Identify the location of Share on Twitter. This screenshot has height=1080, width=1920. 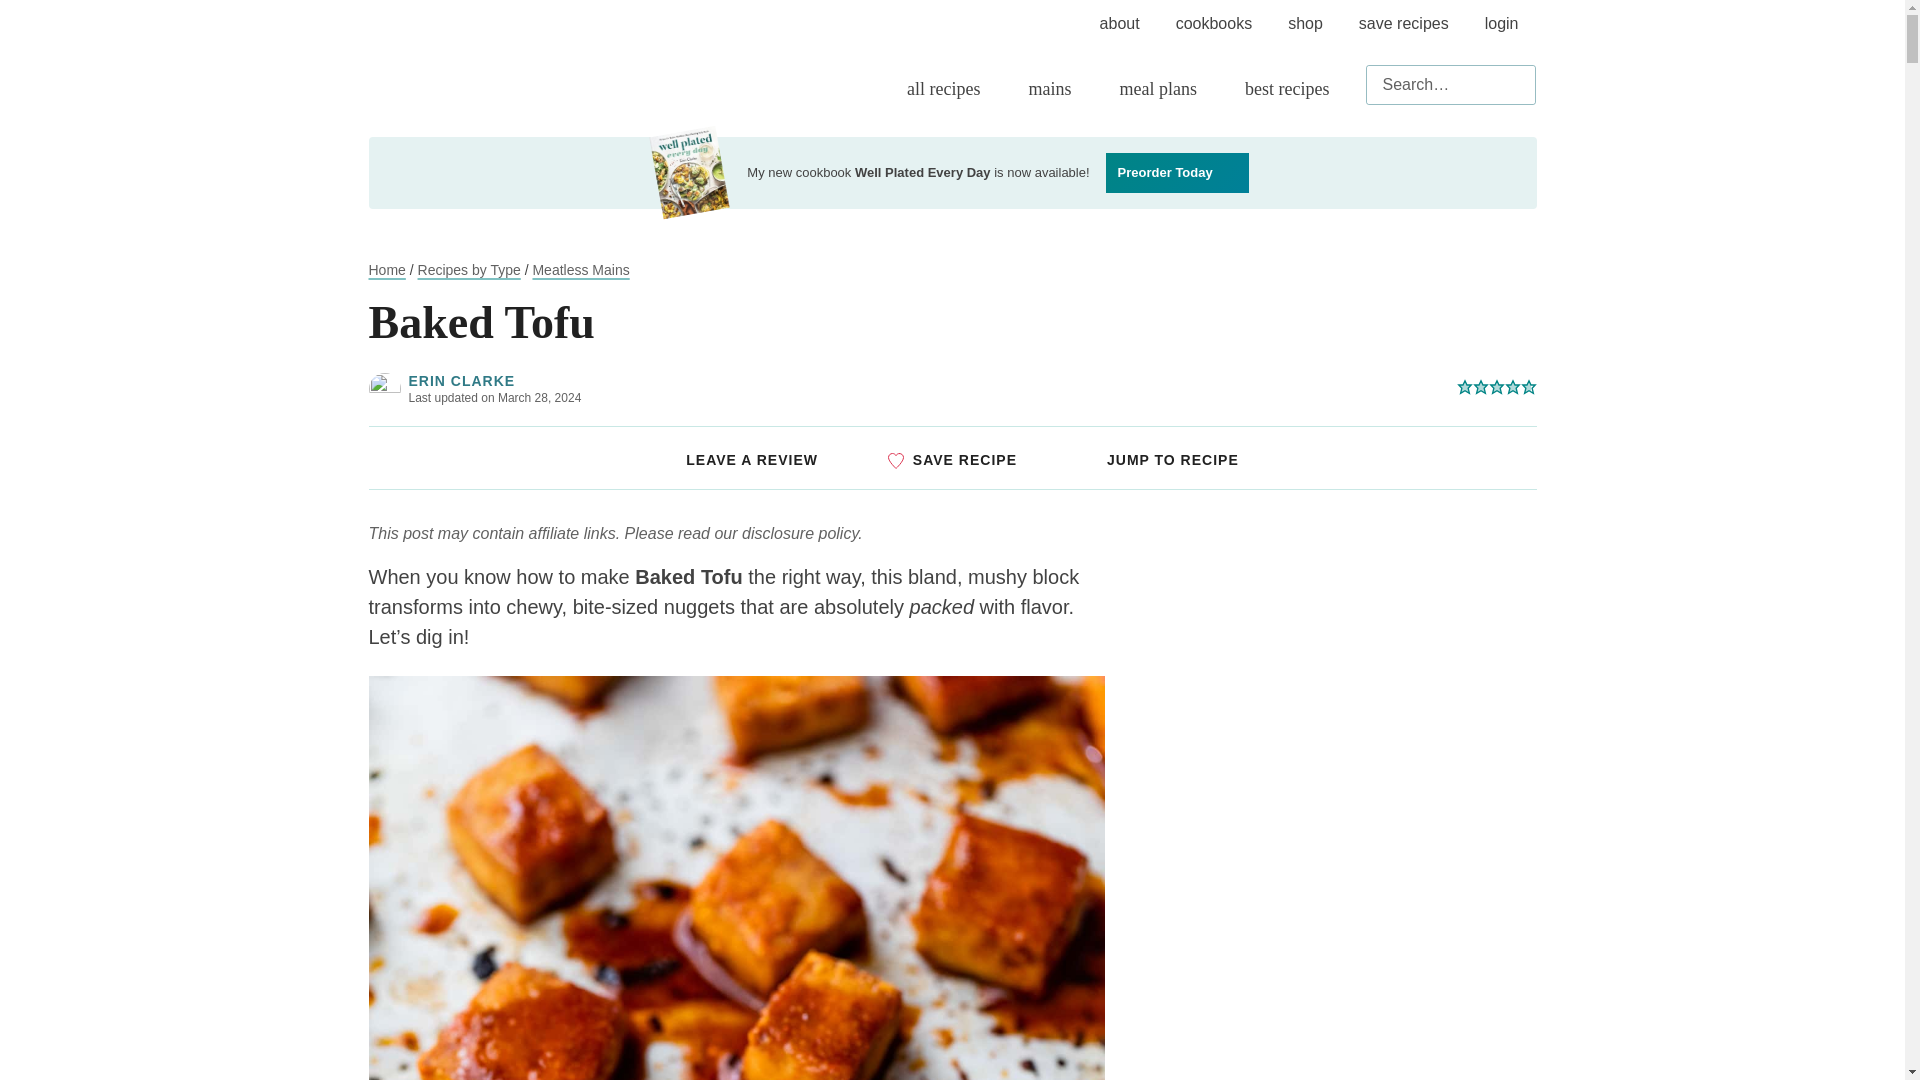
(1070, 388).